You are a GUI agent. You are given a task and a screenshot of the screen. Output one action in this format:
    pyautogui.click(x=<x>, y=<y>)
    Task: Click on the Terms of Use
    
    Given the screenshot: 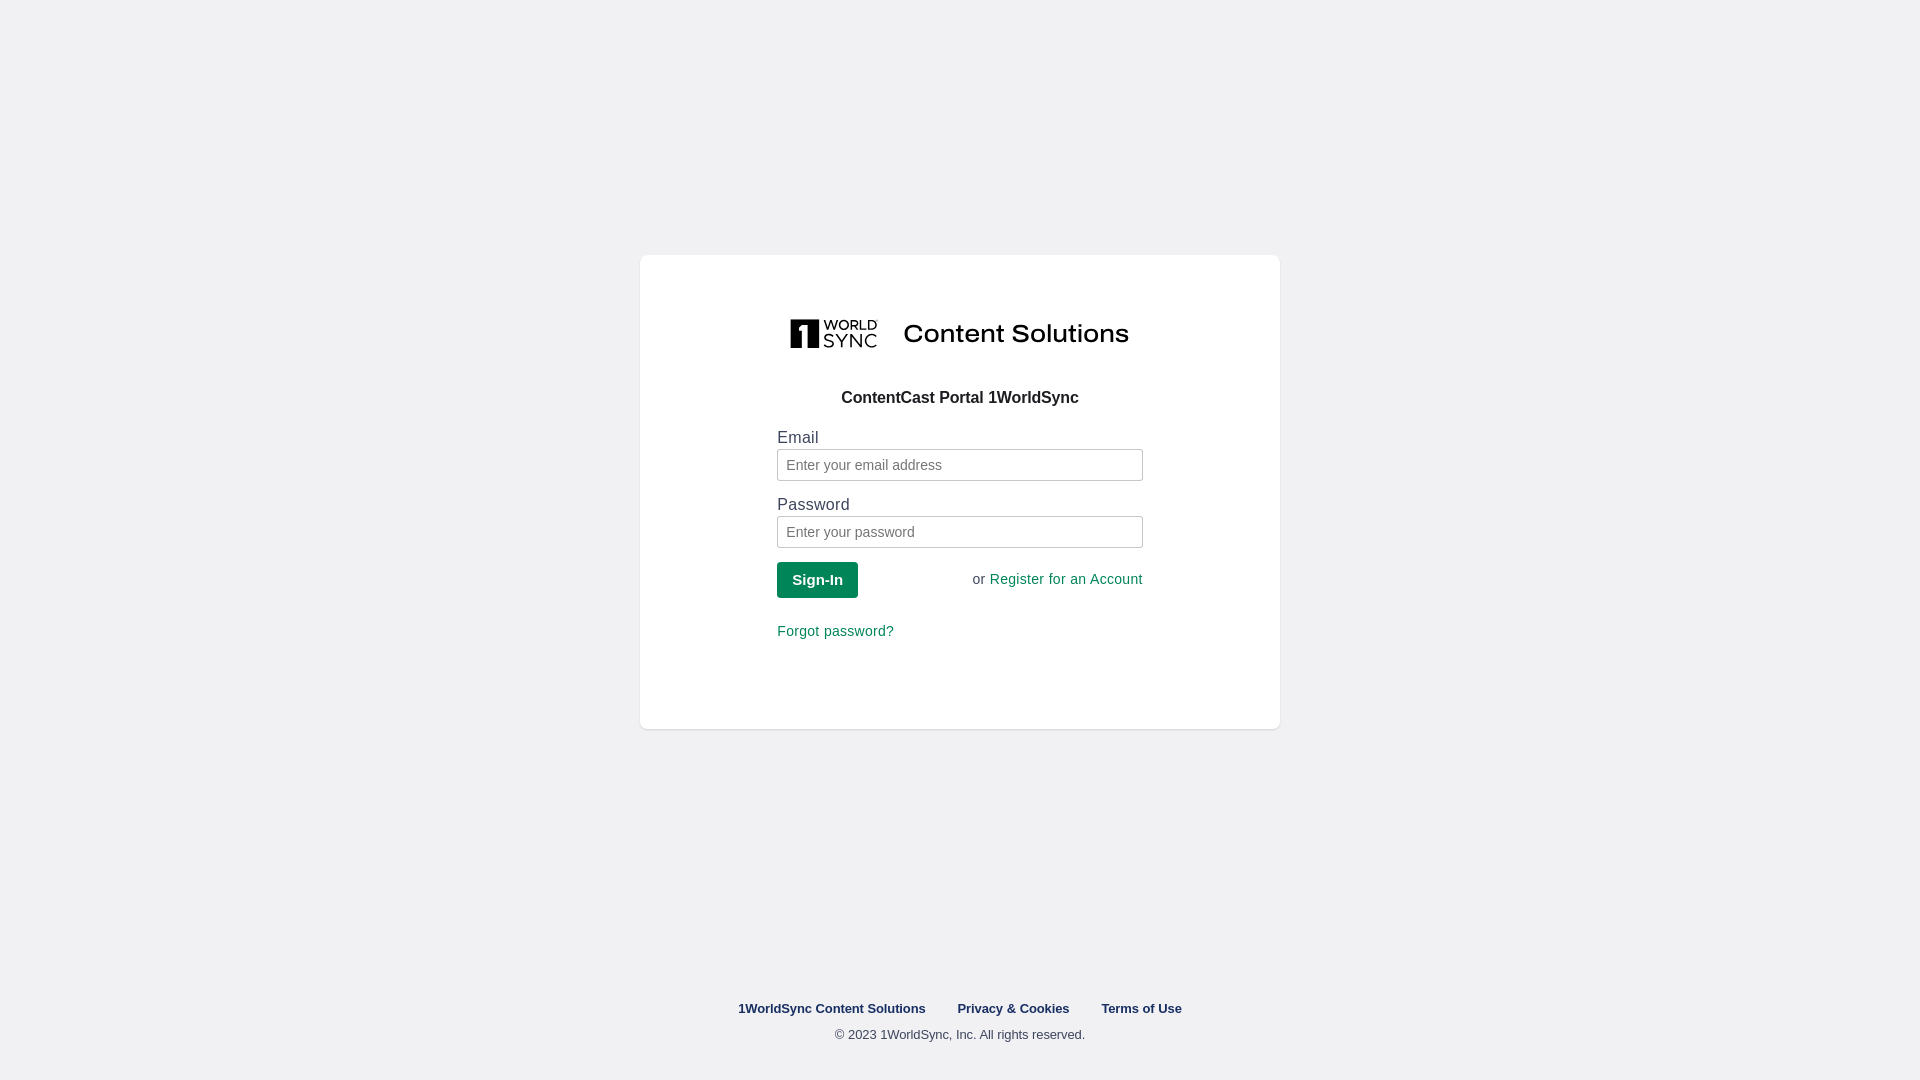 What is the action you would take?
    pyautogui.click(x=1141, y=1008)
    